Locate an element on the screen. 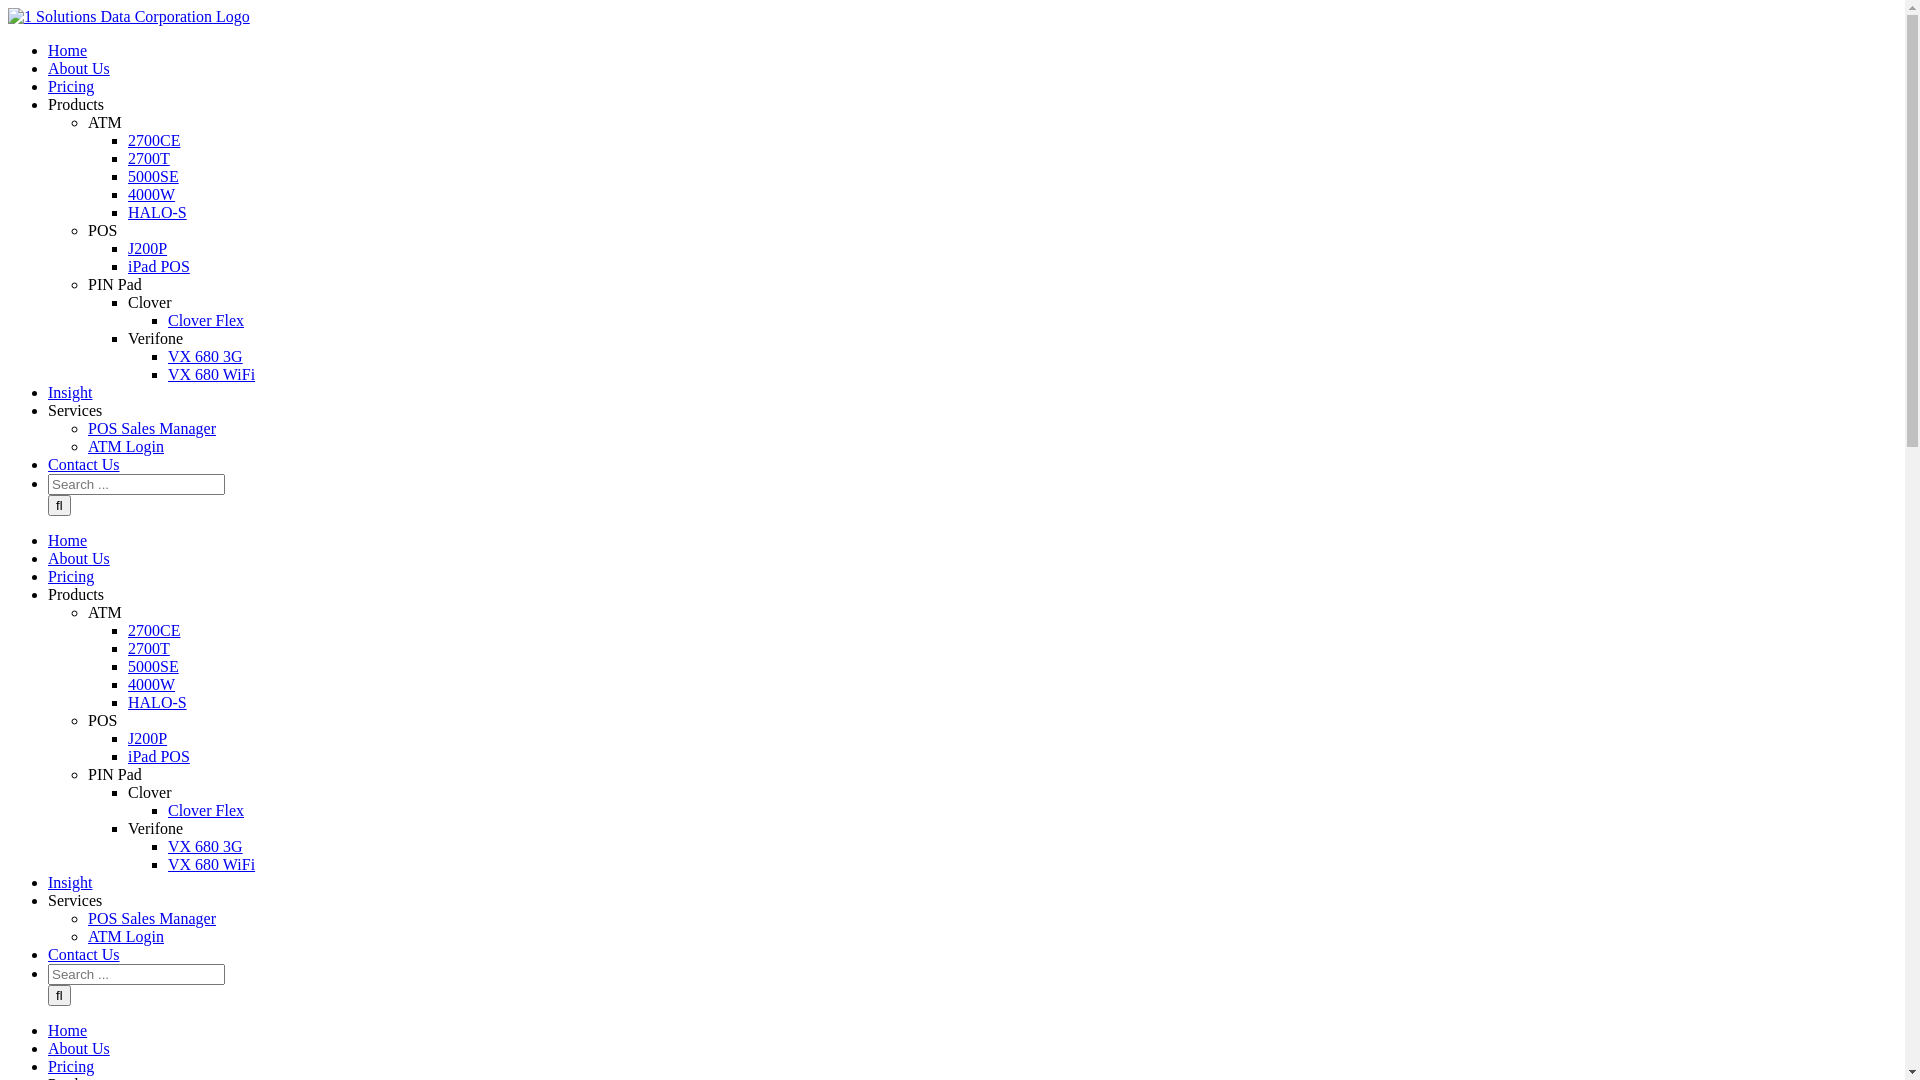 Image resolution: width=1920 pixels, height=1080 pixels. About Us is located at coordinates (79, 68).